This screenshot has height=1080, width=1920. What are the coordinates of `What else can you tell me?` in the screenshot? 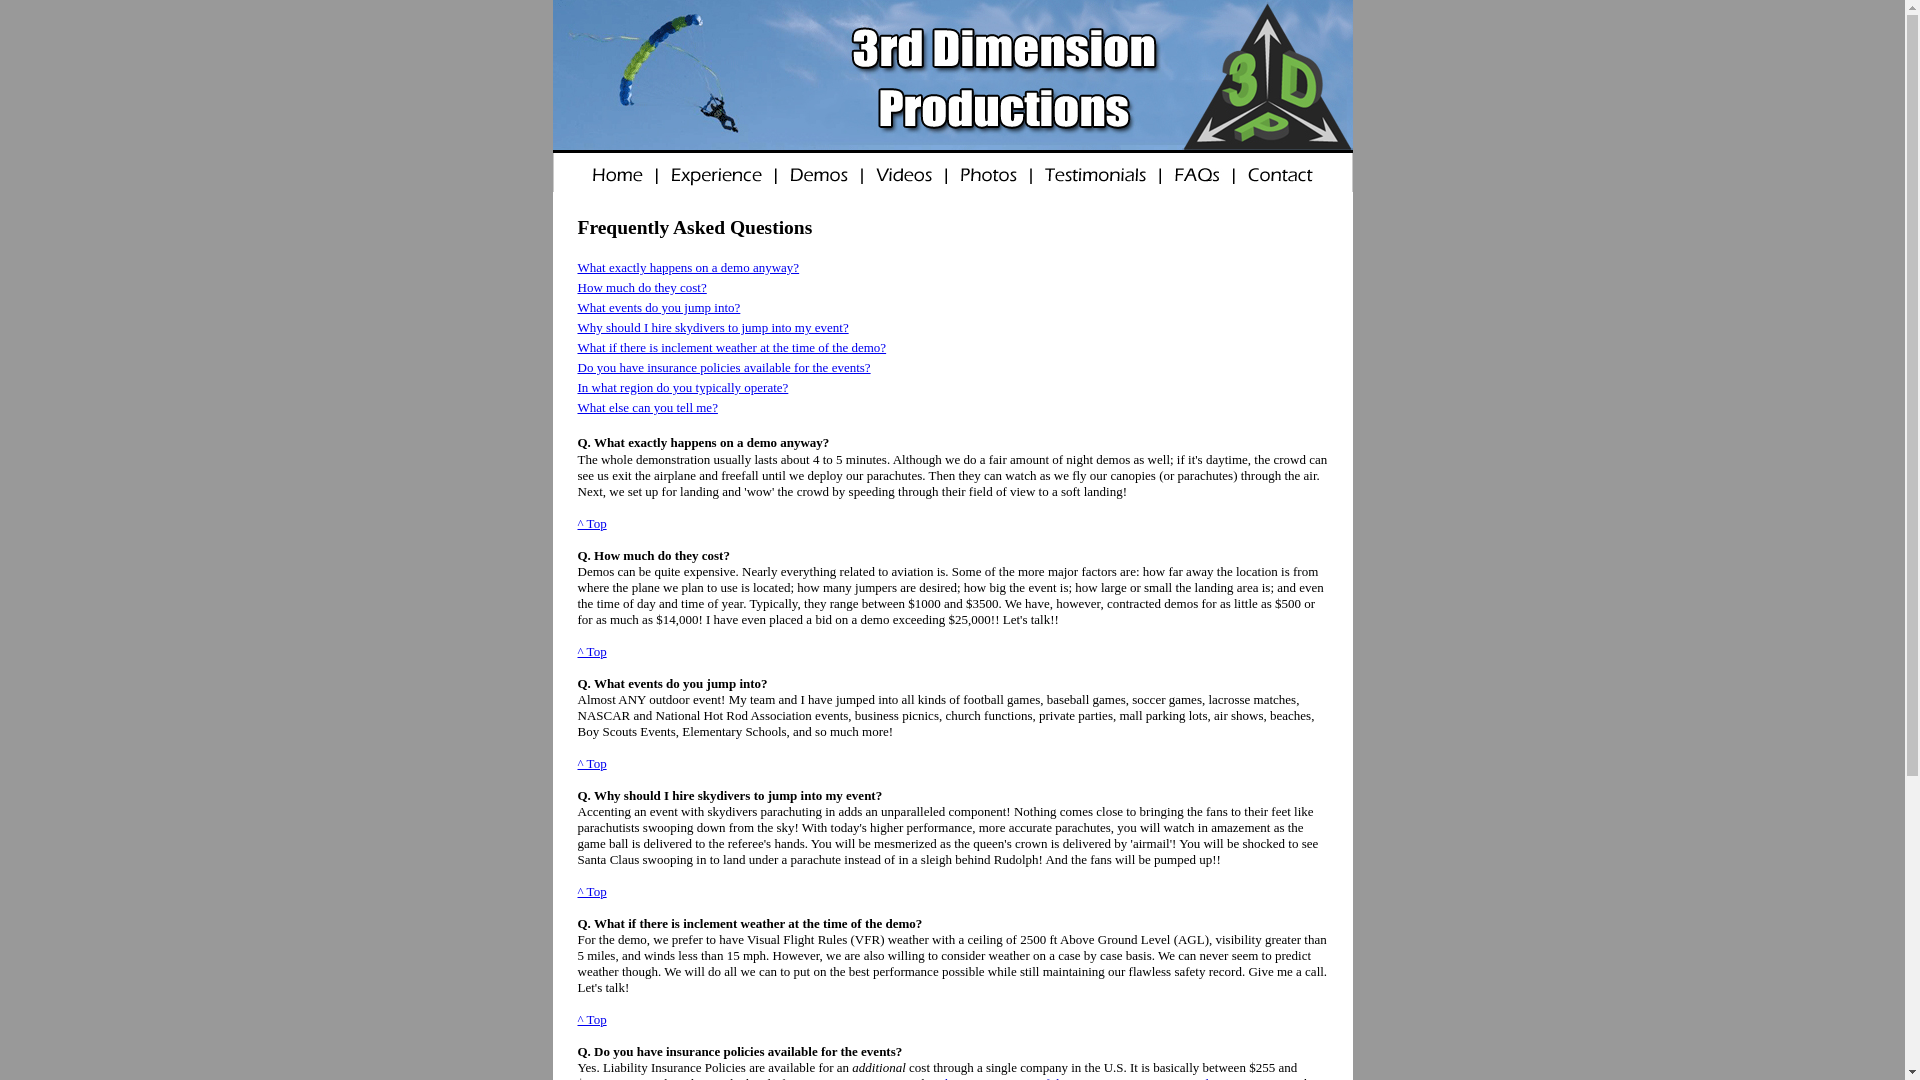 It's located at (648, 408).